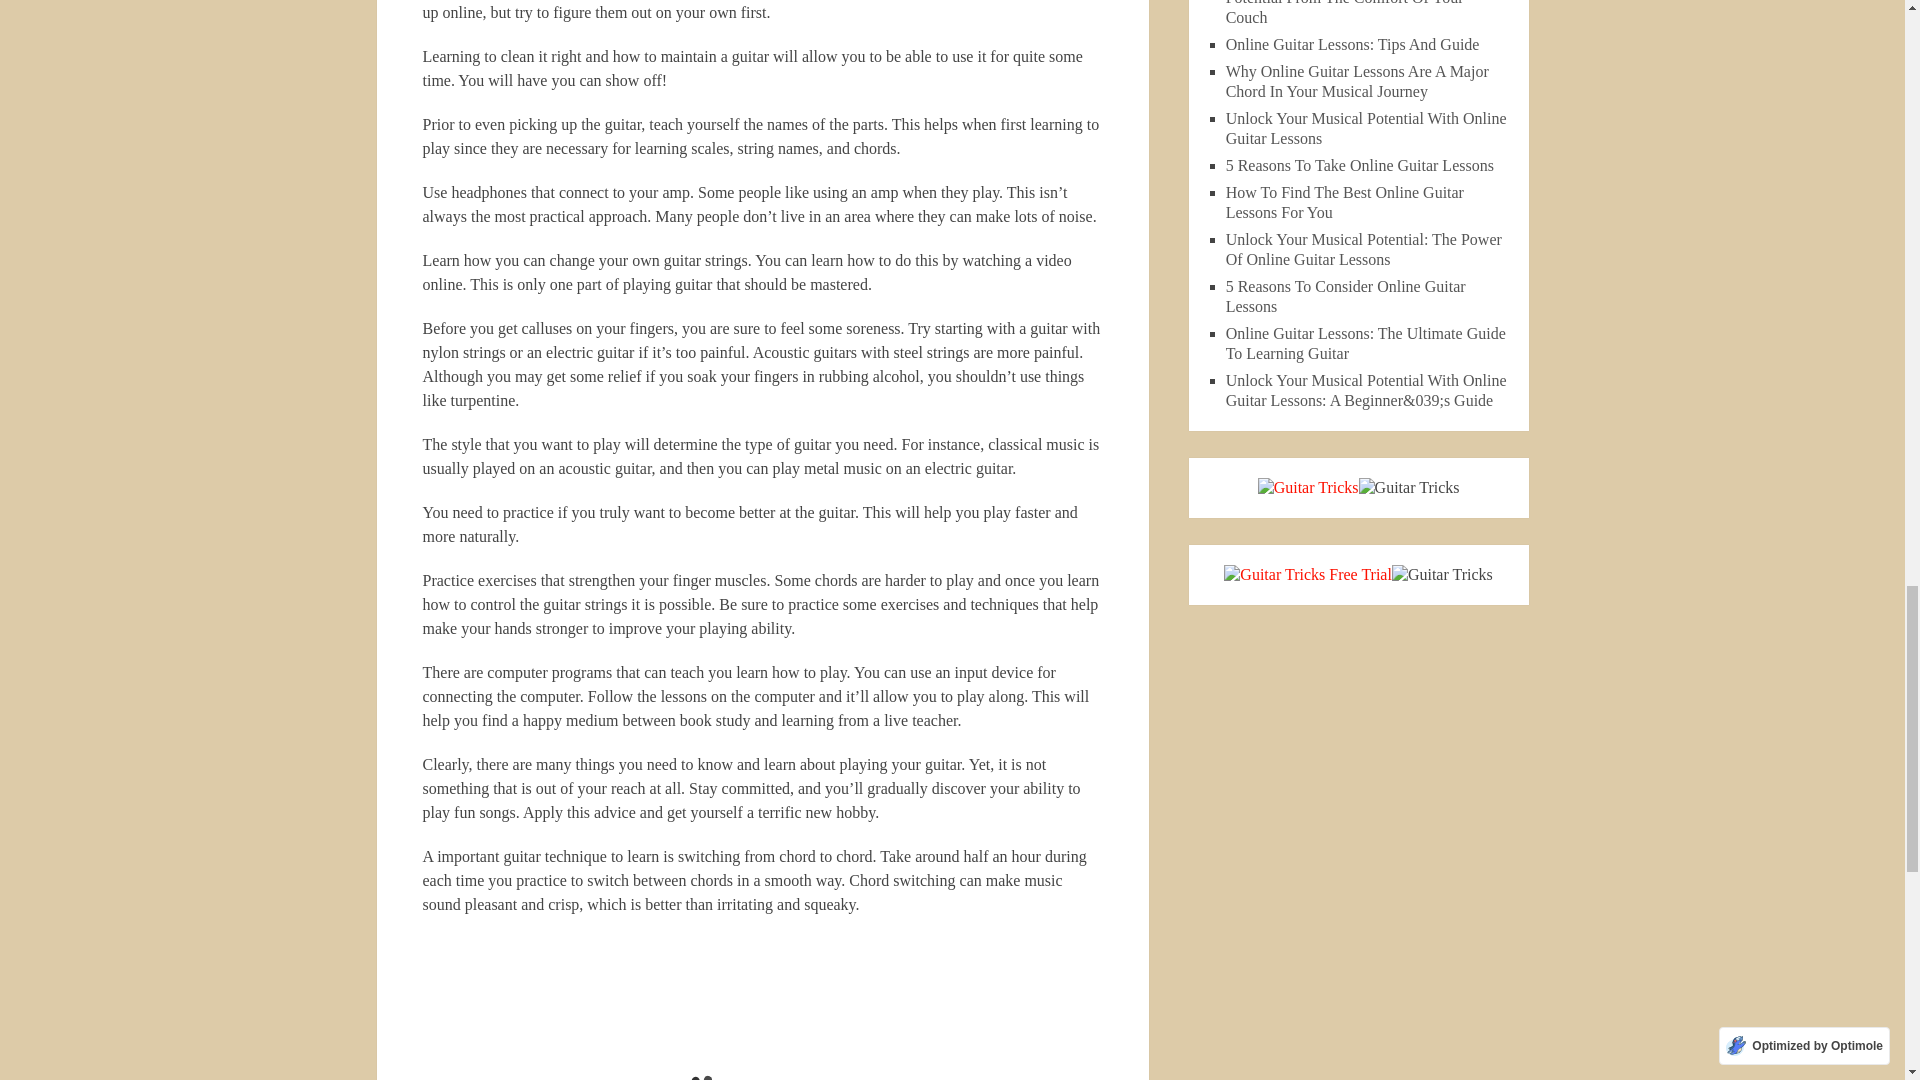 Image resolution: width=1920 pixels, height=1080 pixels. I want to click on Online Guitar Lessons: Tips And Guide, so click(1353, 44).